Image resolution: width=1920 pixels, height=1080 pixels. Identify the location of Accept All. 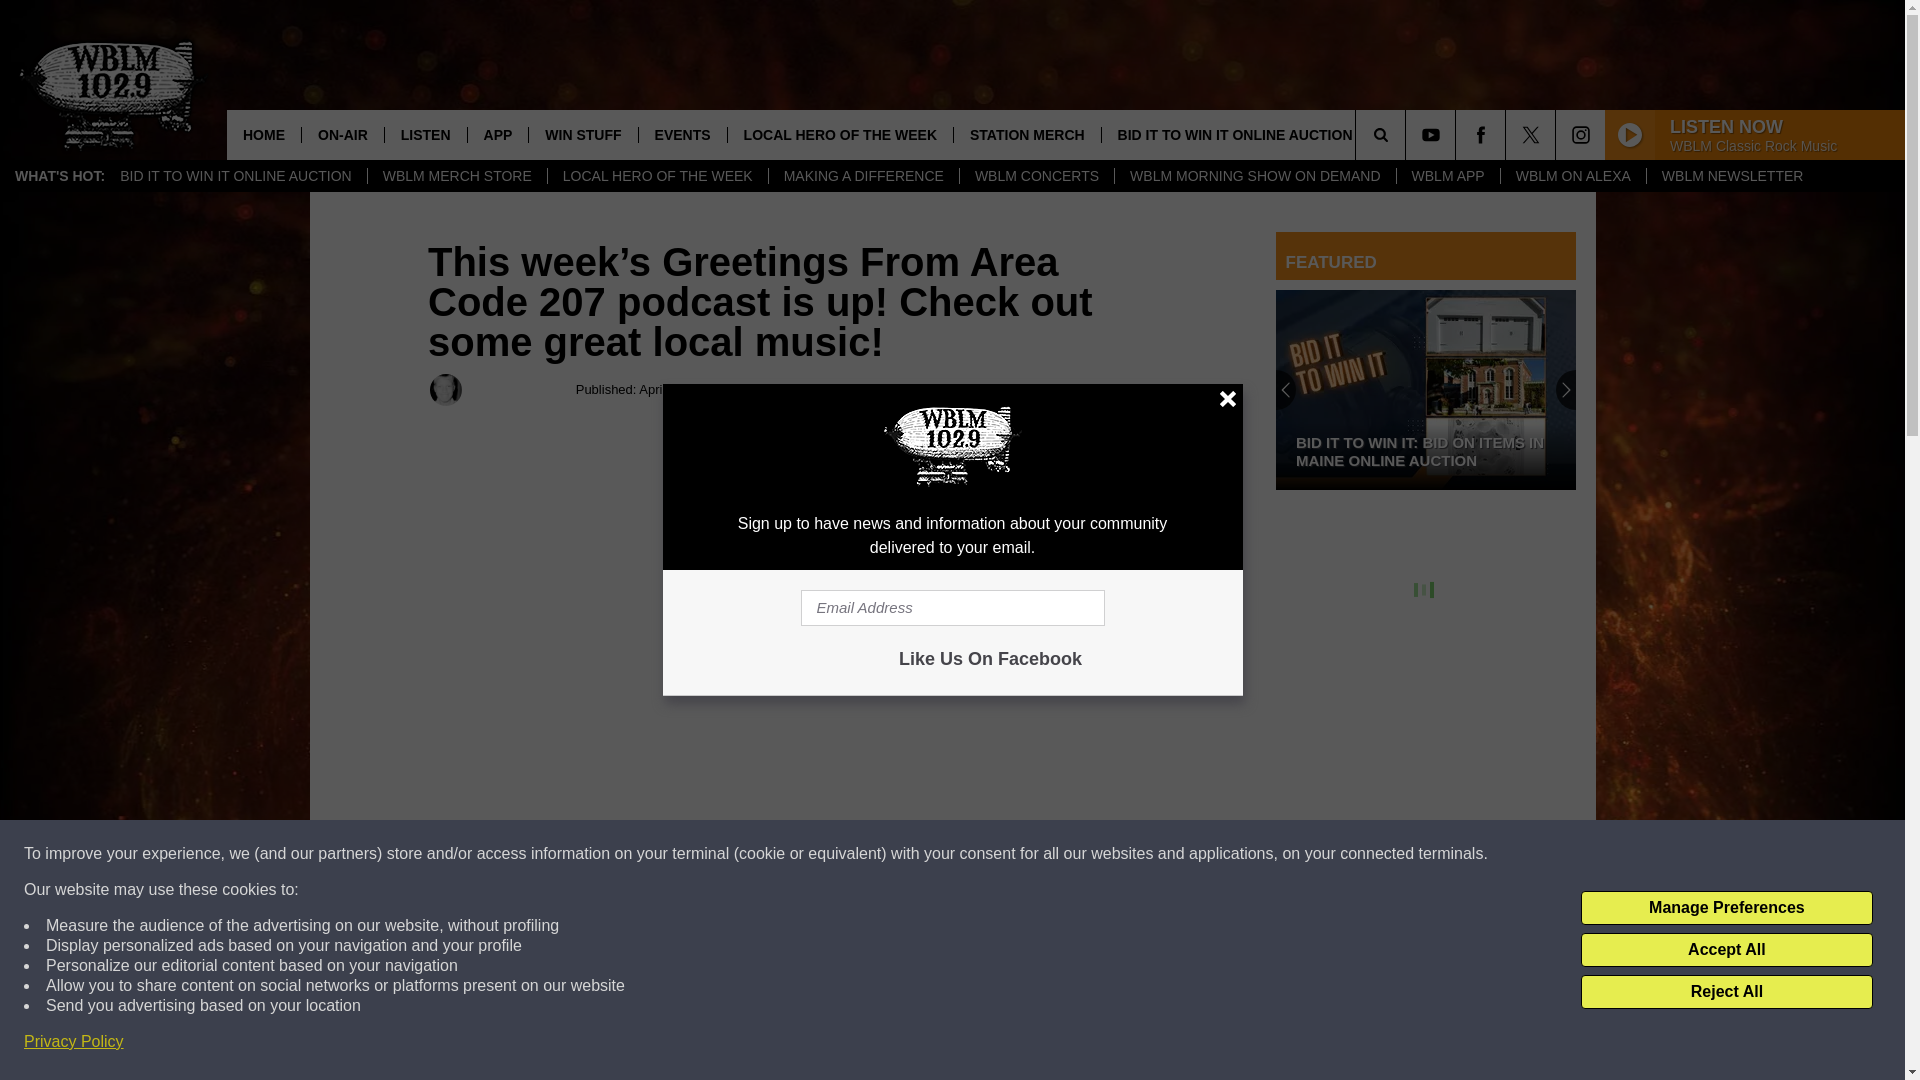
(1726, 950).